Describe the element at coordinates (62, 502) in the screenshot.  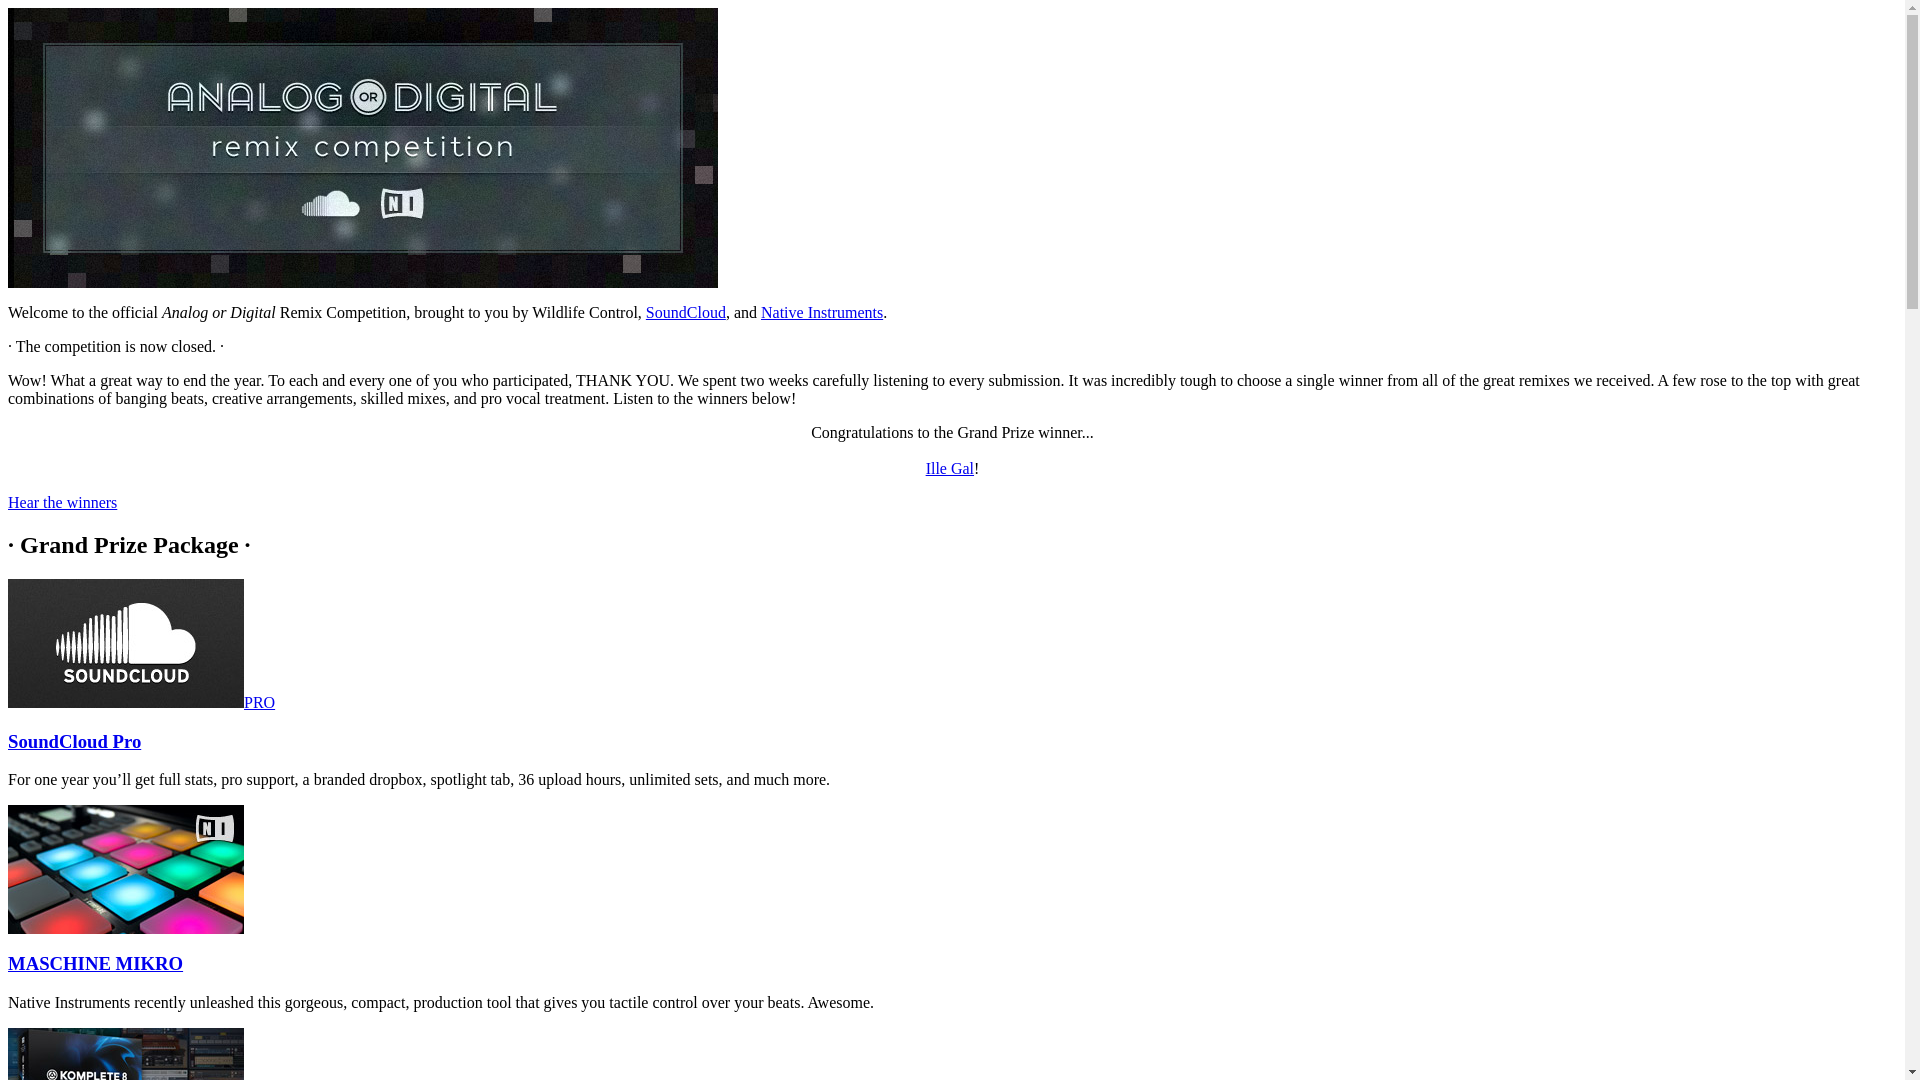
I see `Hear the winners` at that location.